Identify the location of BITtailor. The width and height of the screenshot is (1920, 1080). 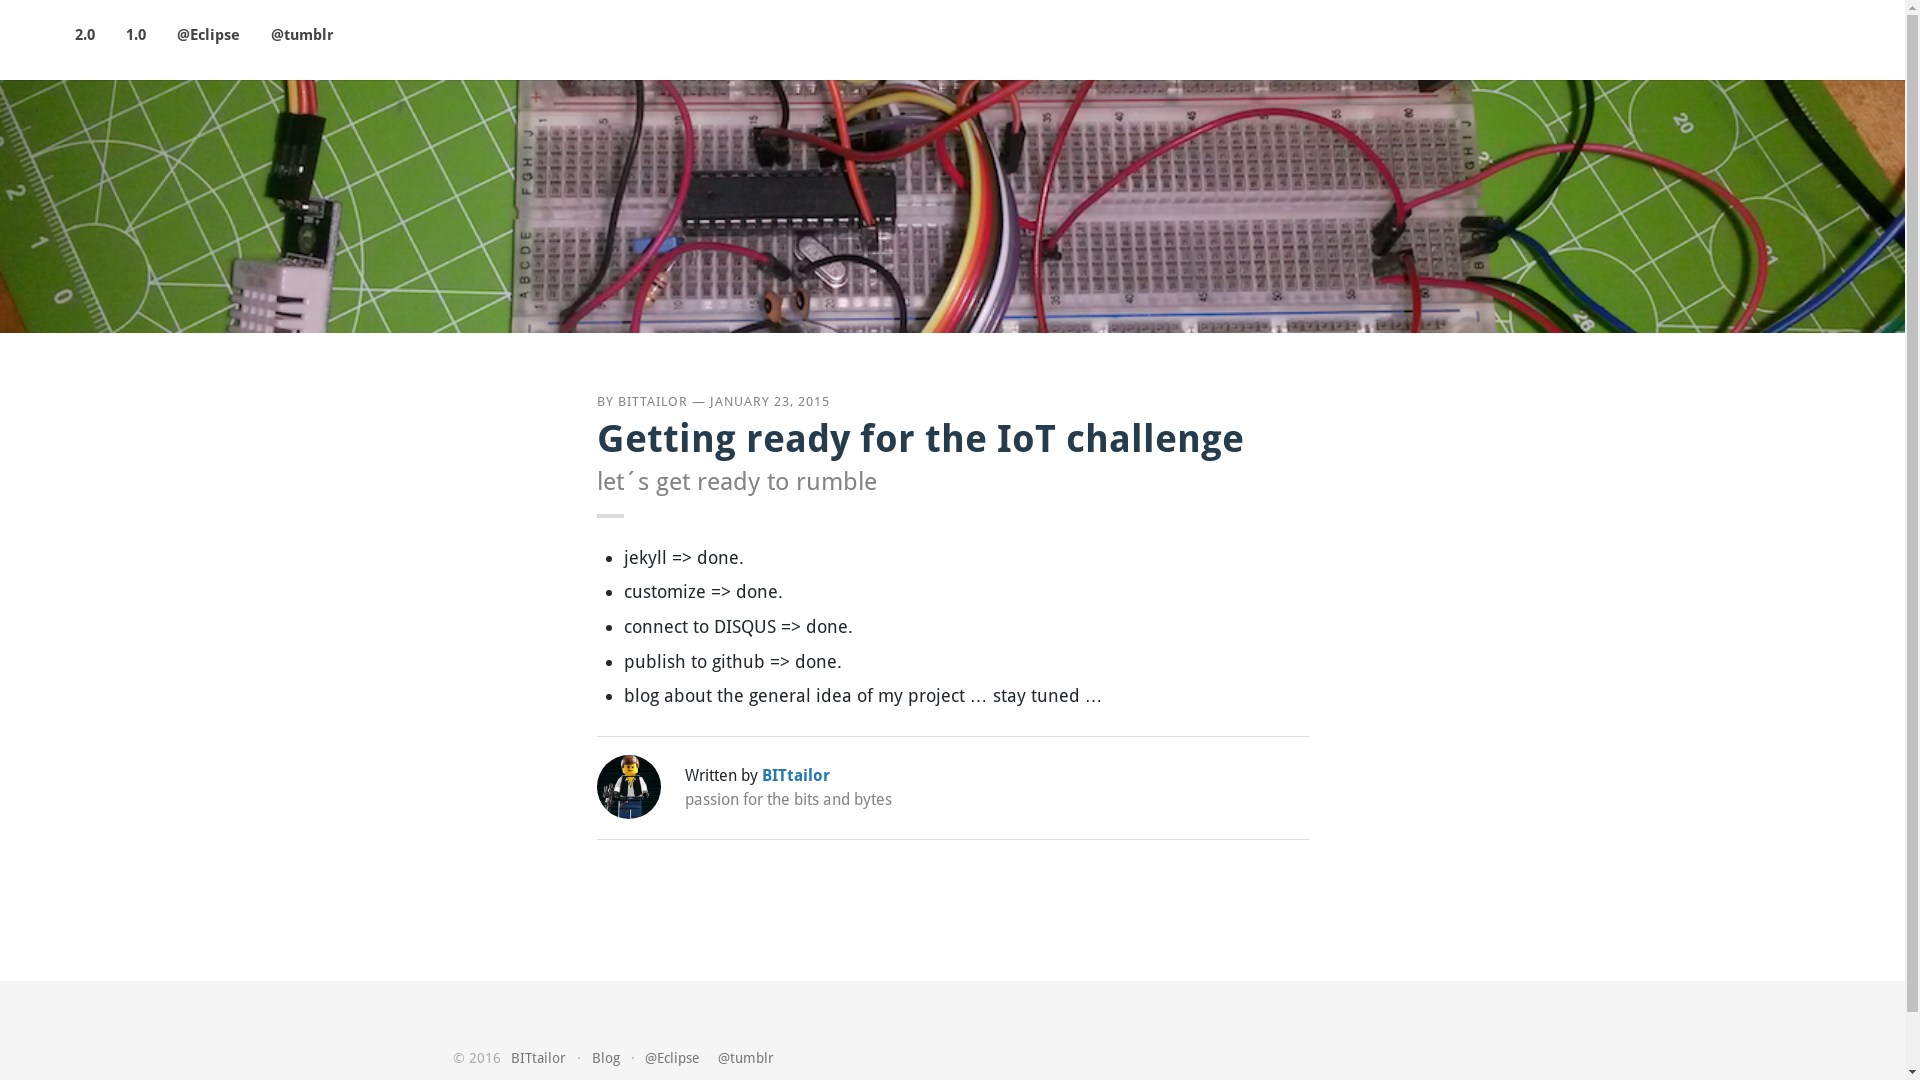
(538, 1058).